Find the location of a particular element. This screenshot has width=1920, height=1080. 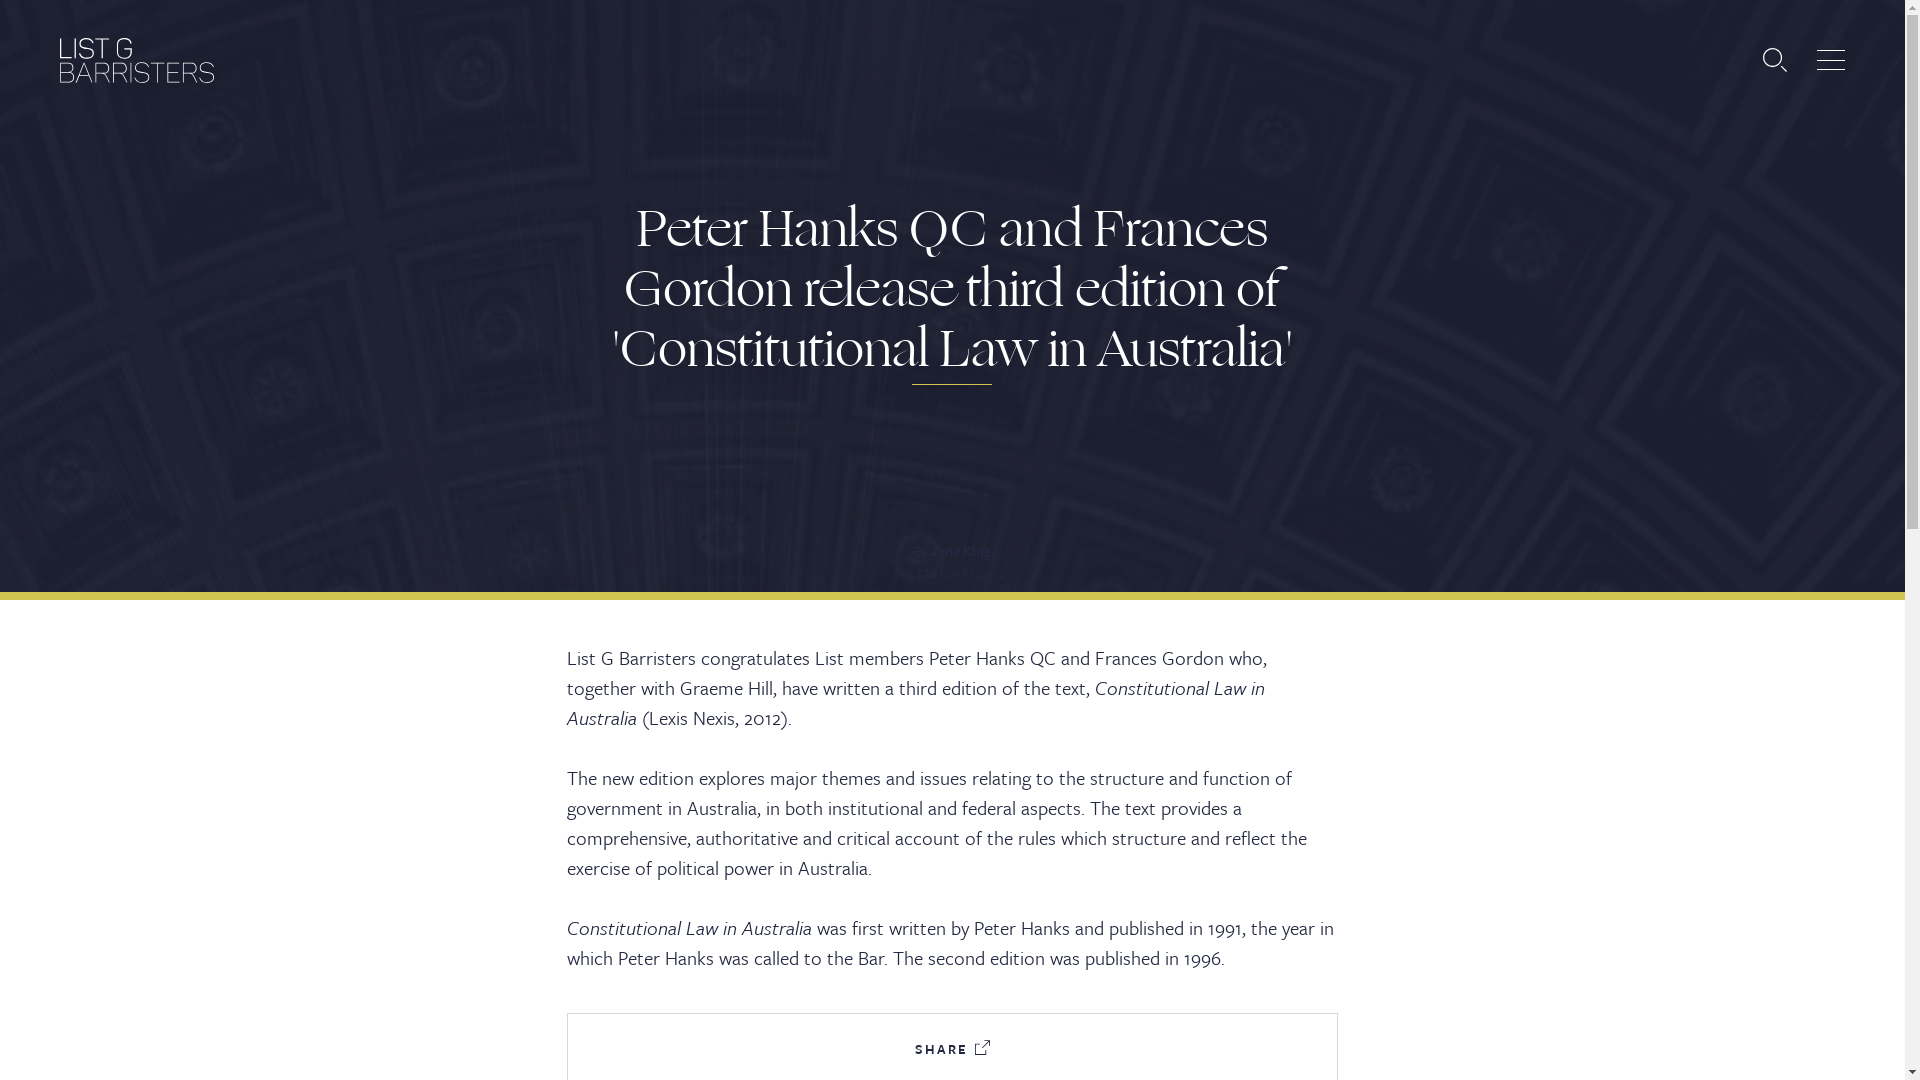

Barristers is located at coordinates (792, 292).